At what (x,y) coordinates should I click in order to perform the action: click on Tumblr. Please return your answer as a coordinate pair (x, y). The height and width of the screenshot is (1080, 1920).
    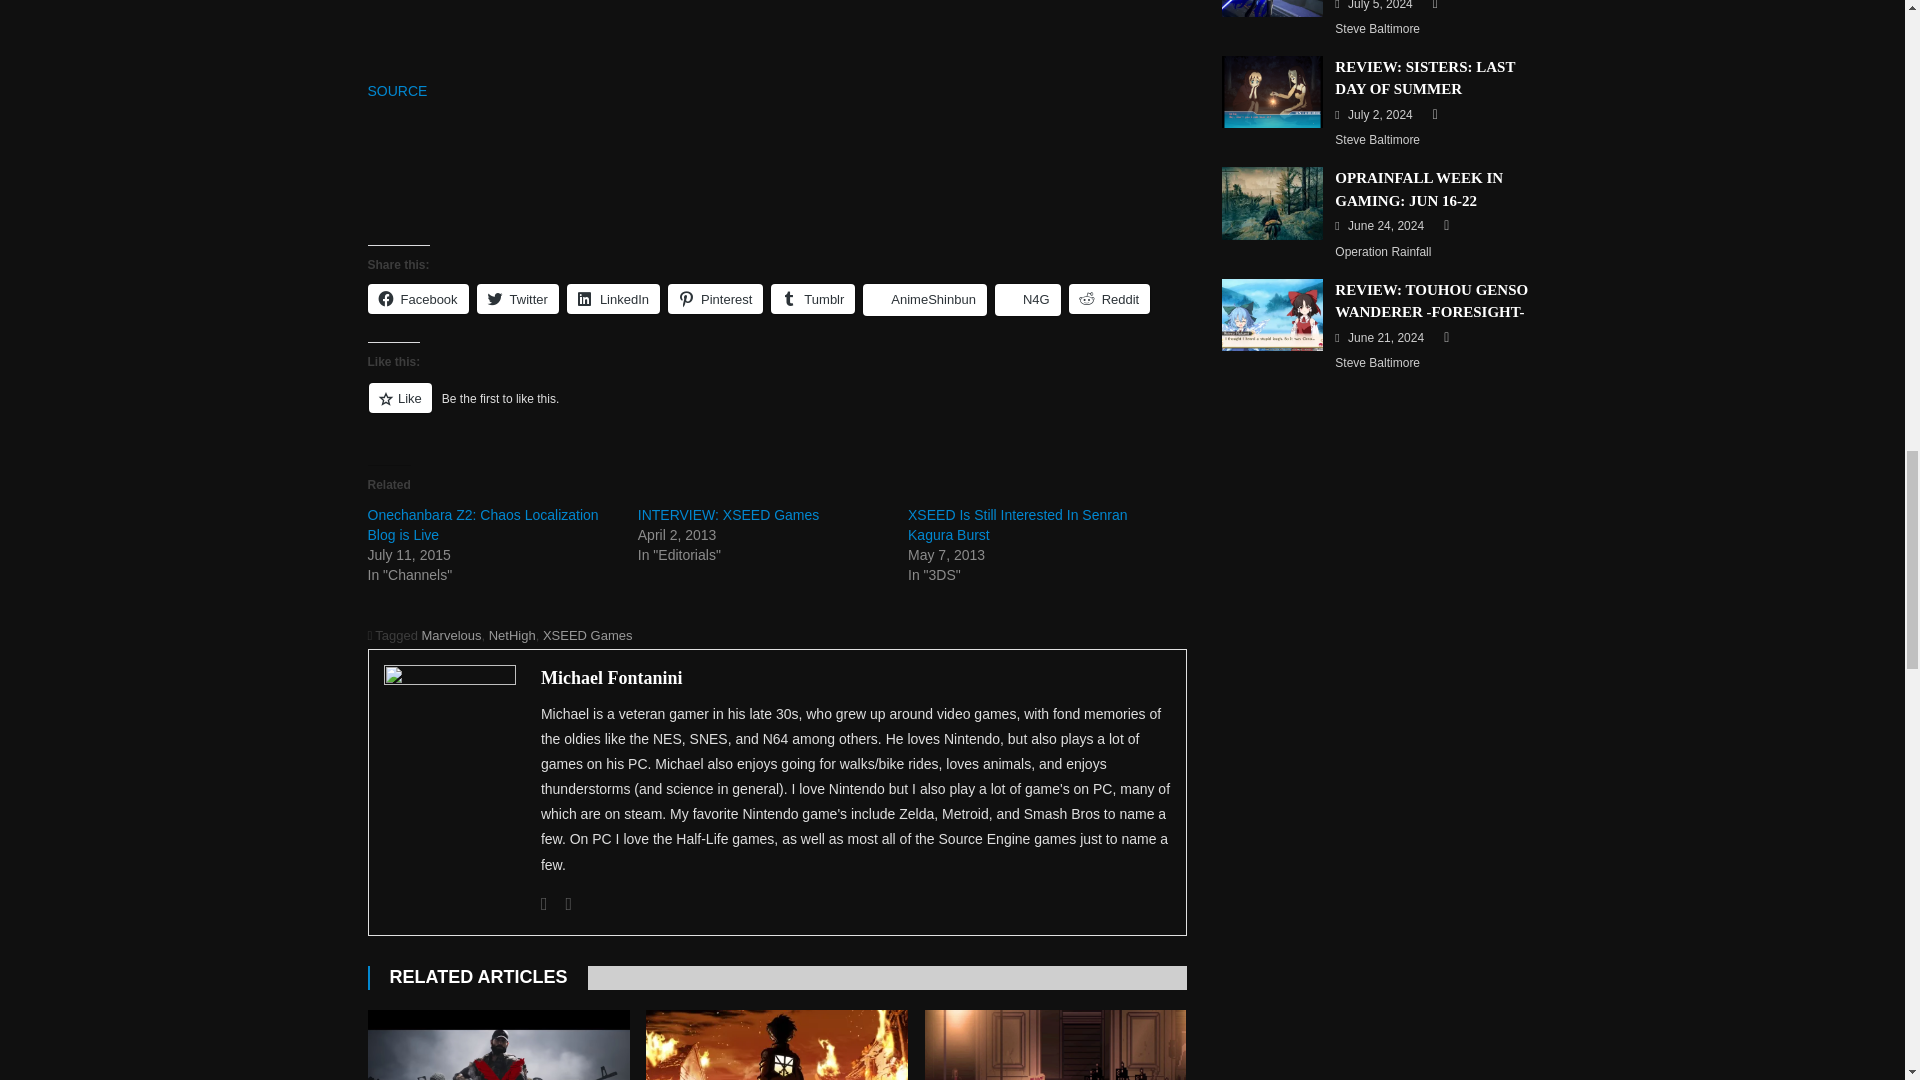
    Looking at the image, I should click on (812, 299).